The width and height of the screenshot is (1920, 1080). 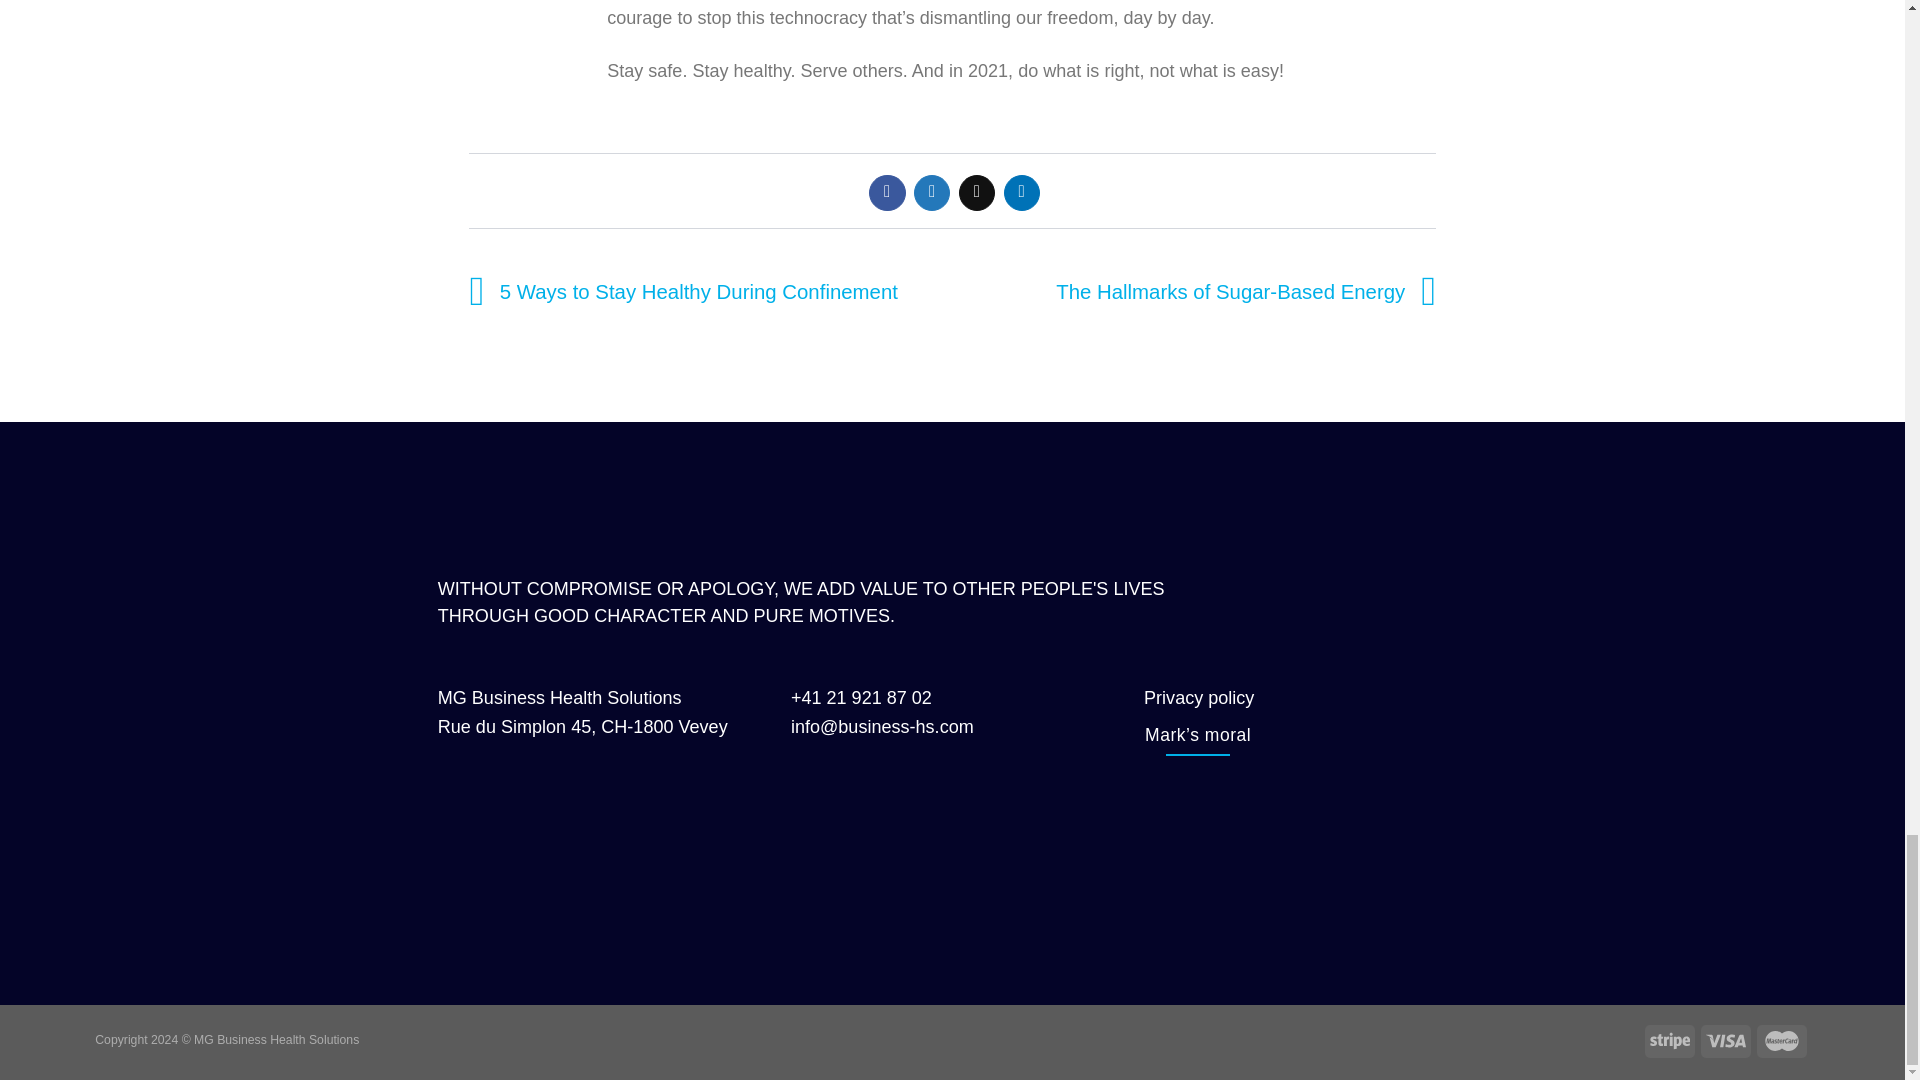 I want to click on Email to a Friend, so click(x=976, y=192).